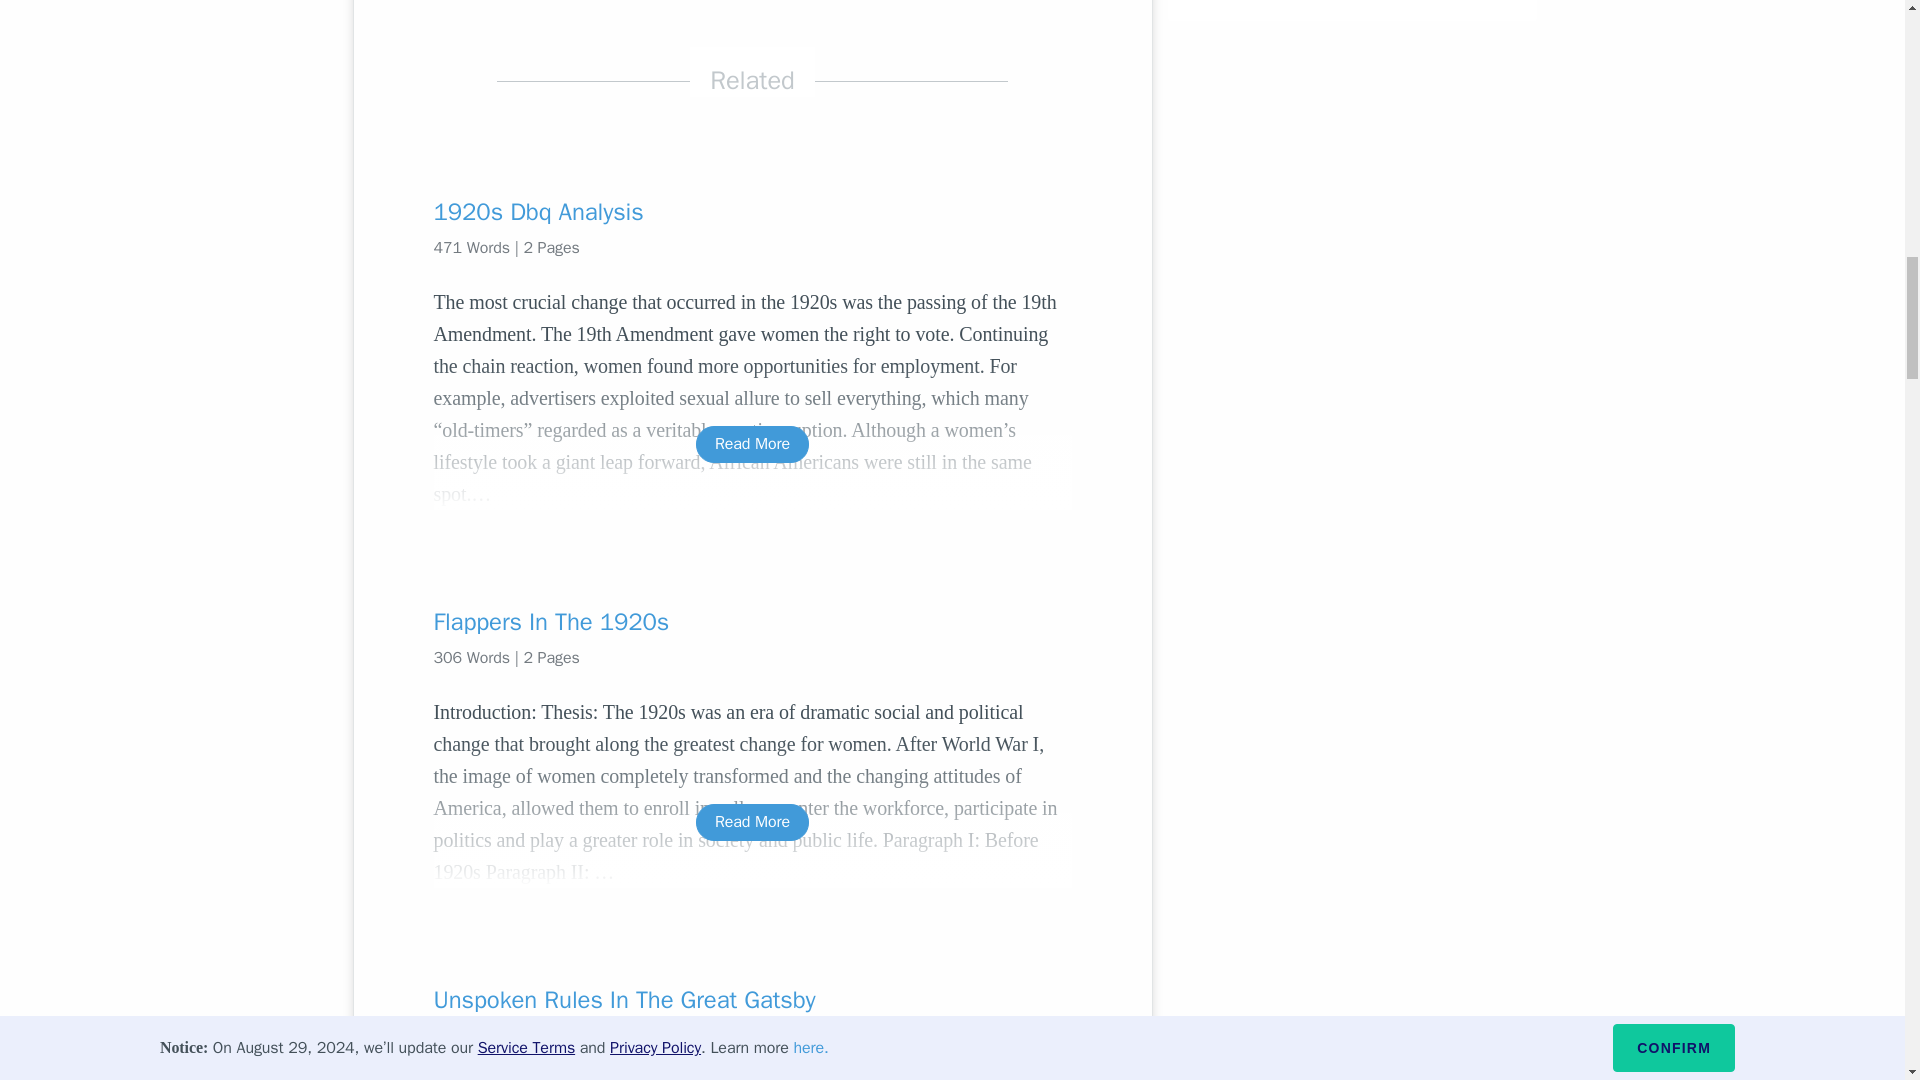 Image resolution: width=1920 pixels, height=1080 pixels. What do you see at coordinates (752, 1000) in the screenshot?
I see `Unspoken Rules In The Great Gatsby` at bounding box center [752, 1000].